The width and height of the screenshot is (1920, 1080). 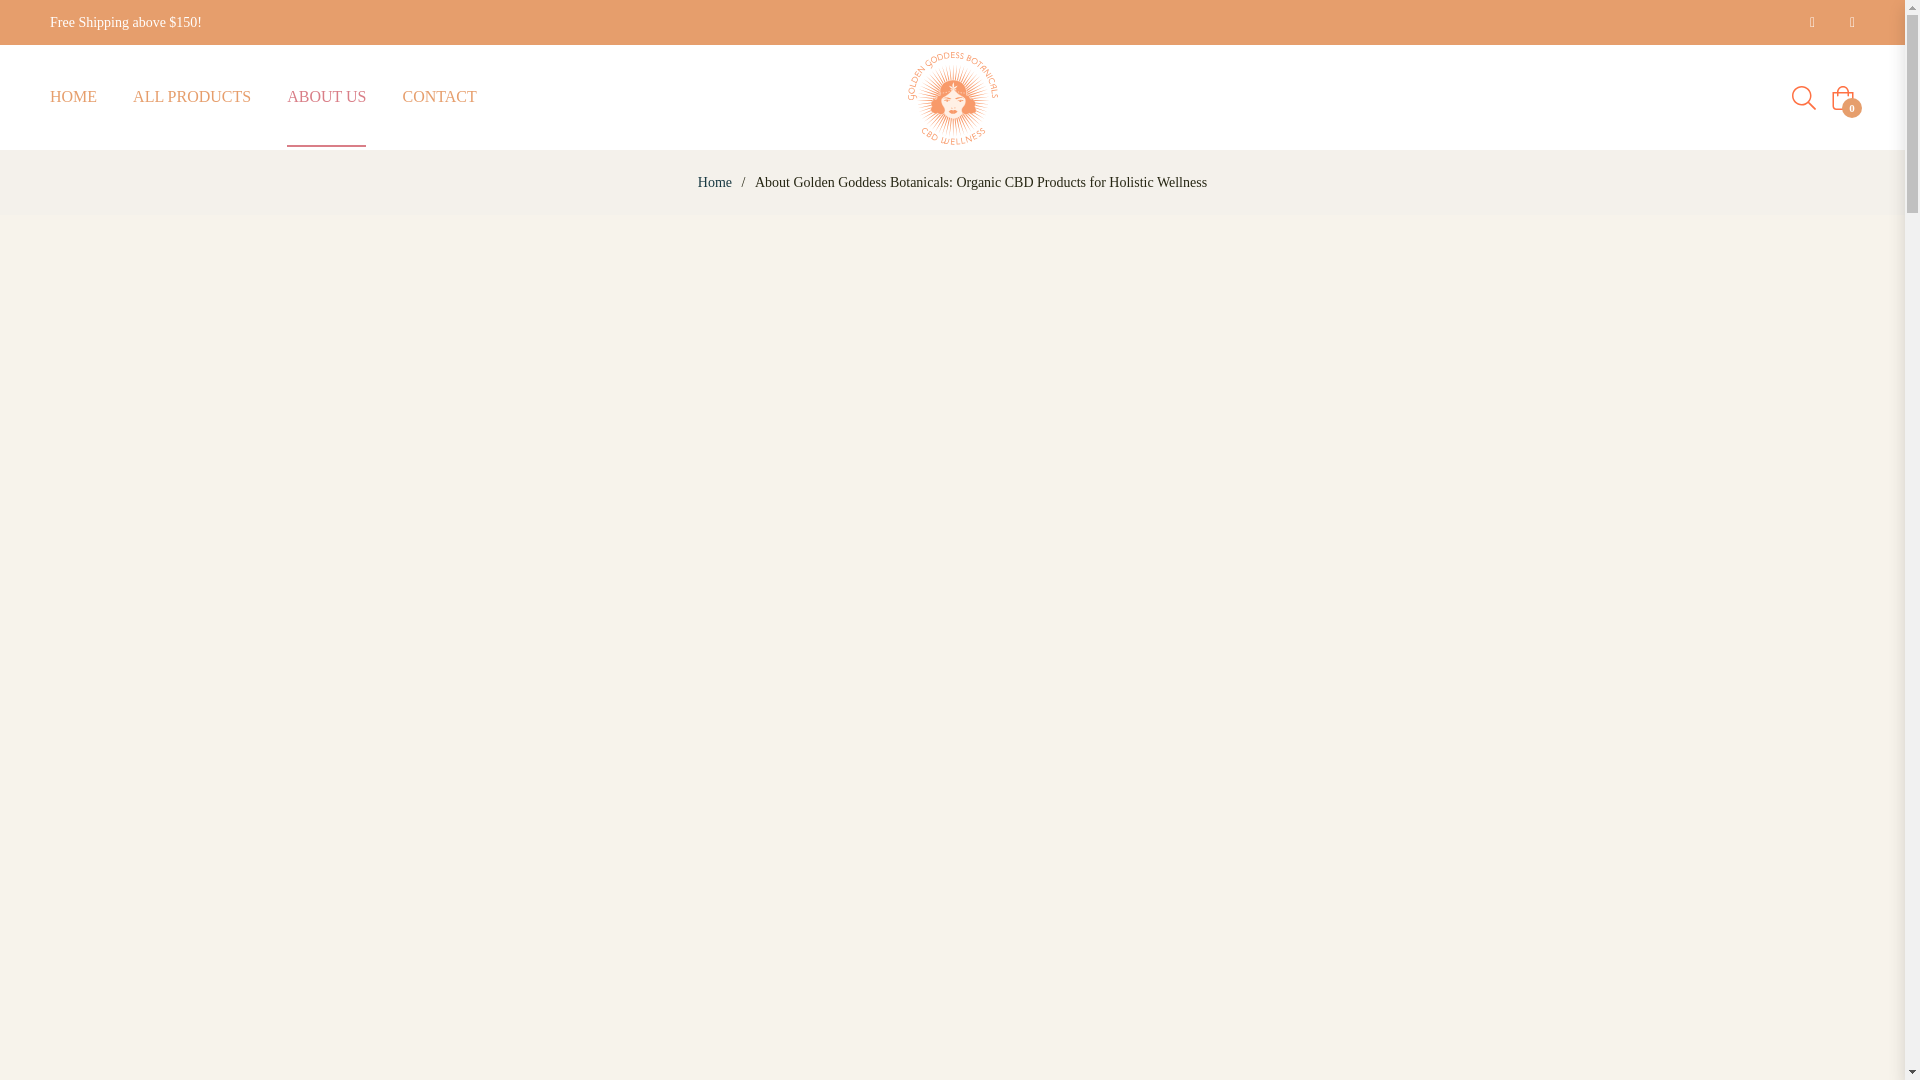 What do you see at coordinates (326, 98) in the screenshot?
I see `ABOUT US` at bounding box center [326, 98].